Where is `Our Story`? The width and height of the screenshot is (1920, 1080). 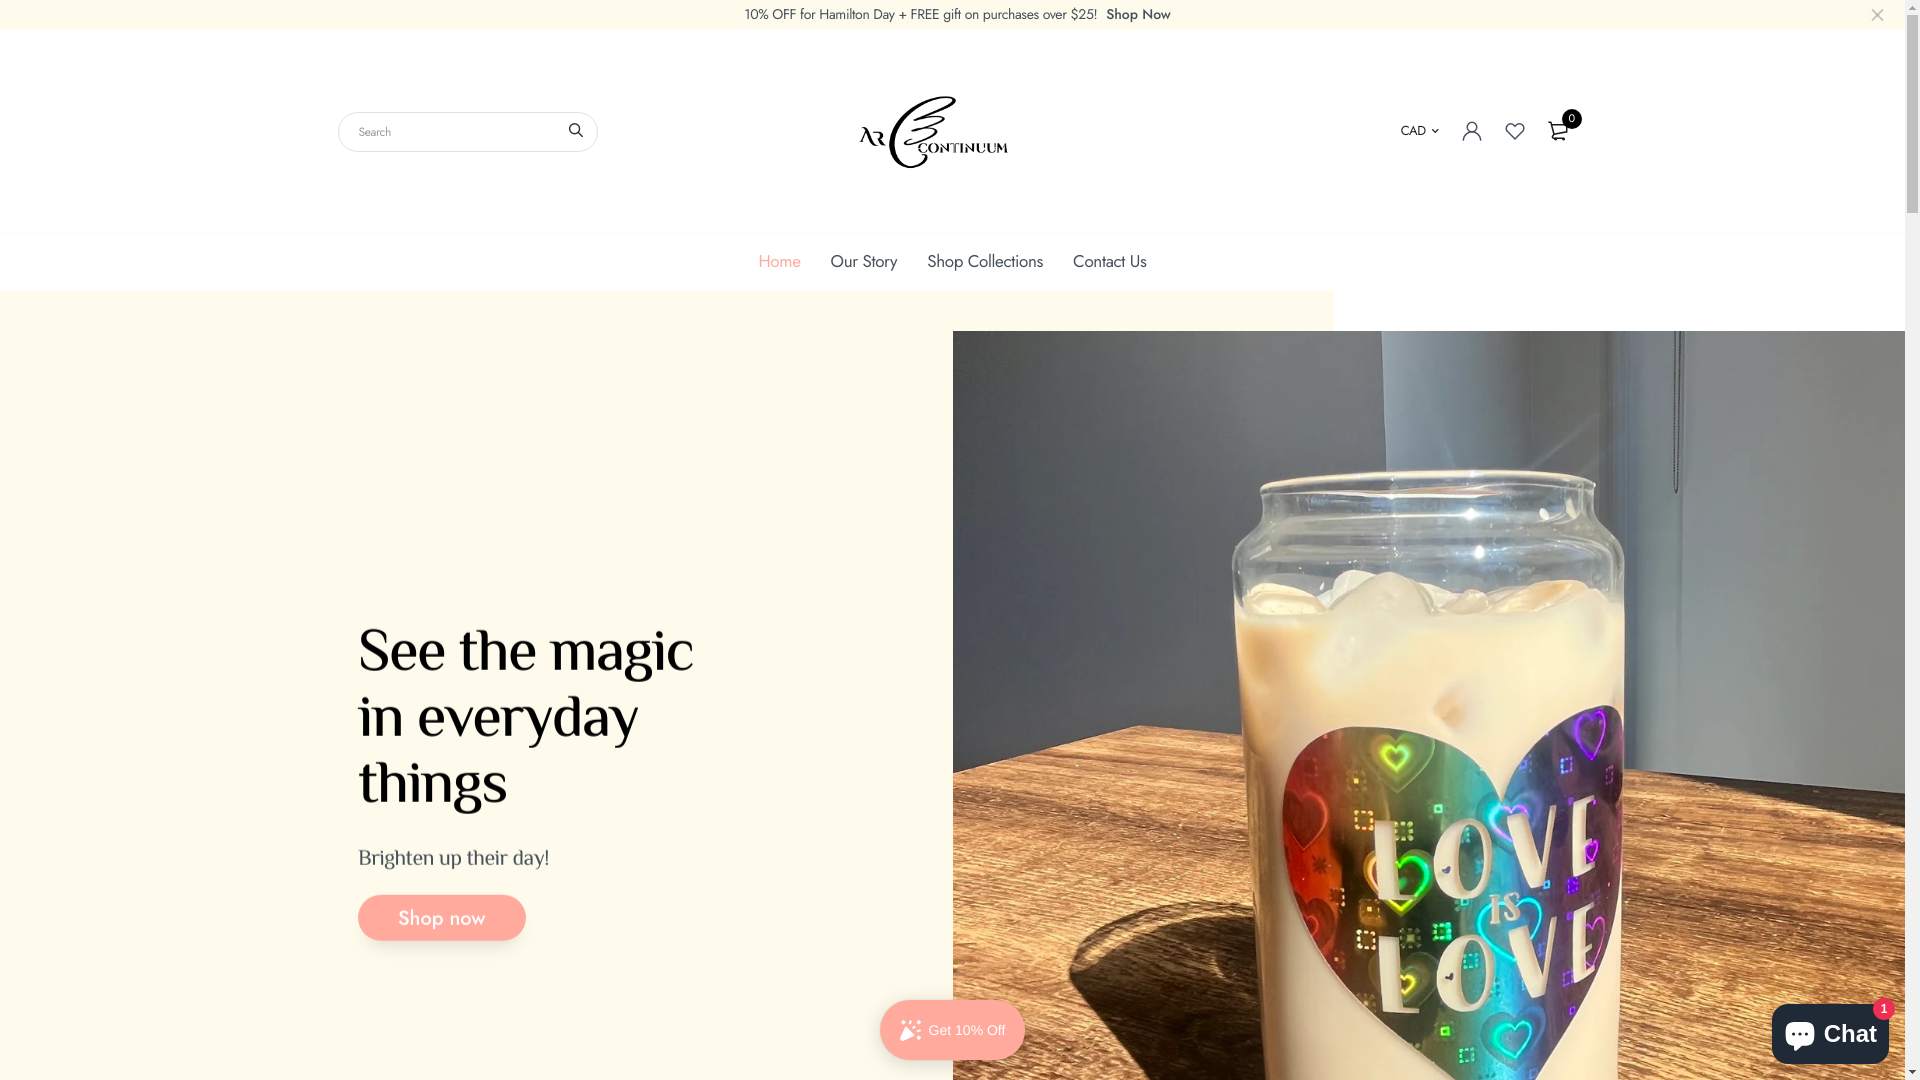 Our Story is located at coordinates (864, 262).